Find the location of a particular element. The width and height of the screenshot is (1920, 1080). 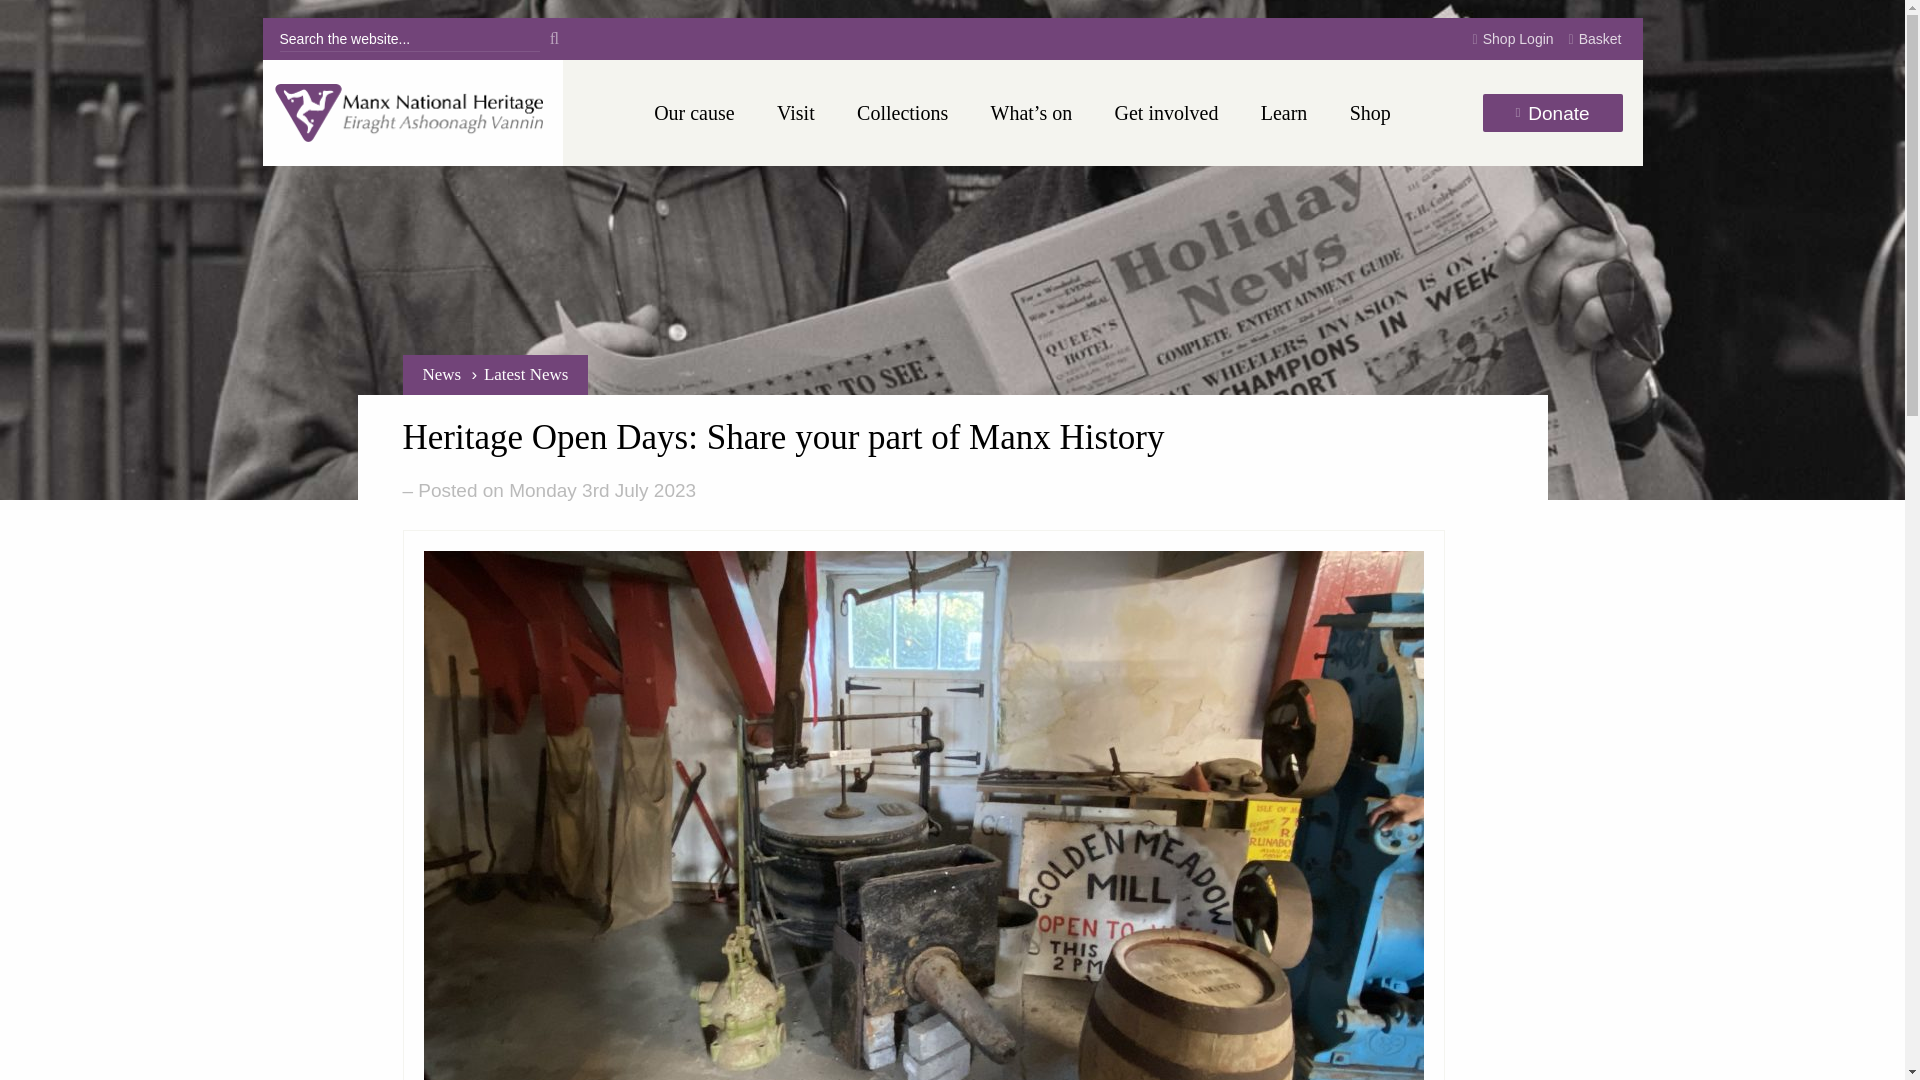

View your shopping cart is located at coordinates (1595, 40).